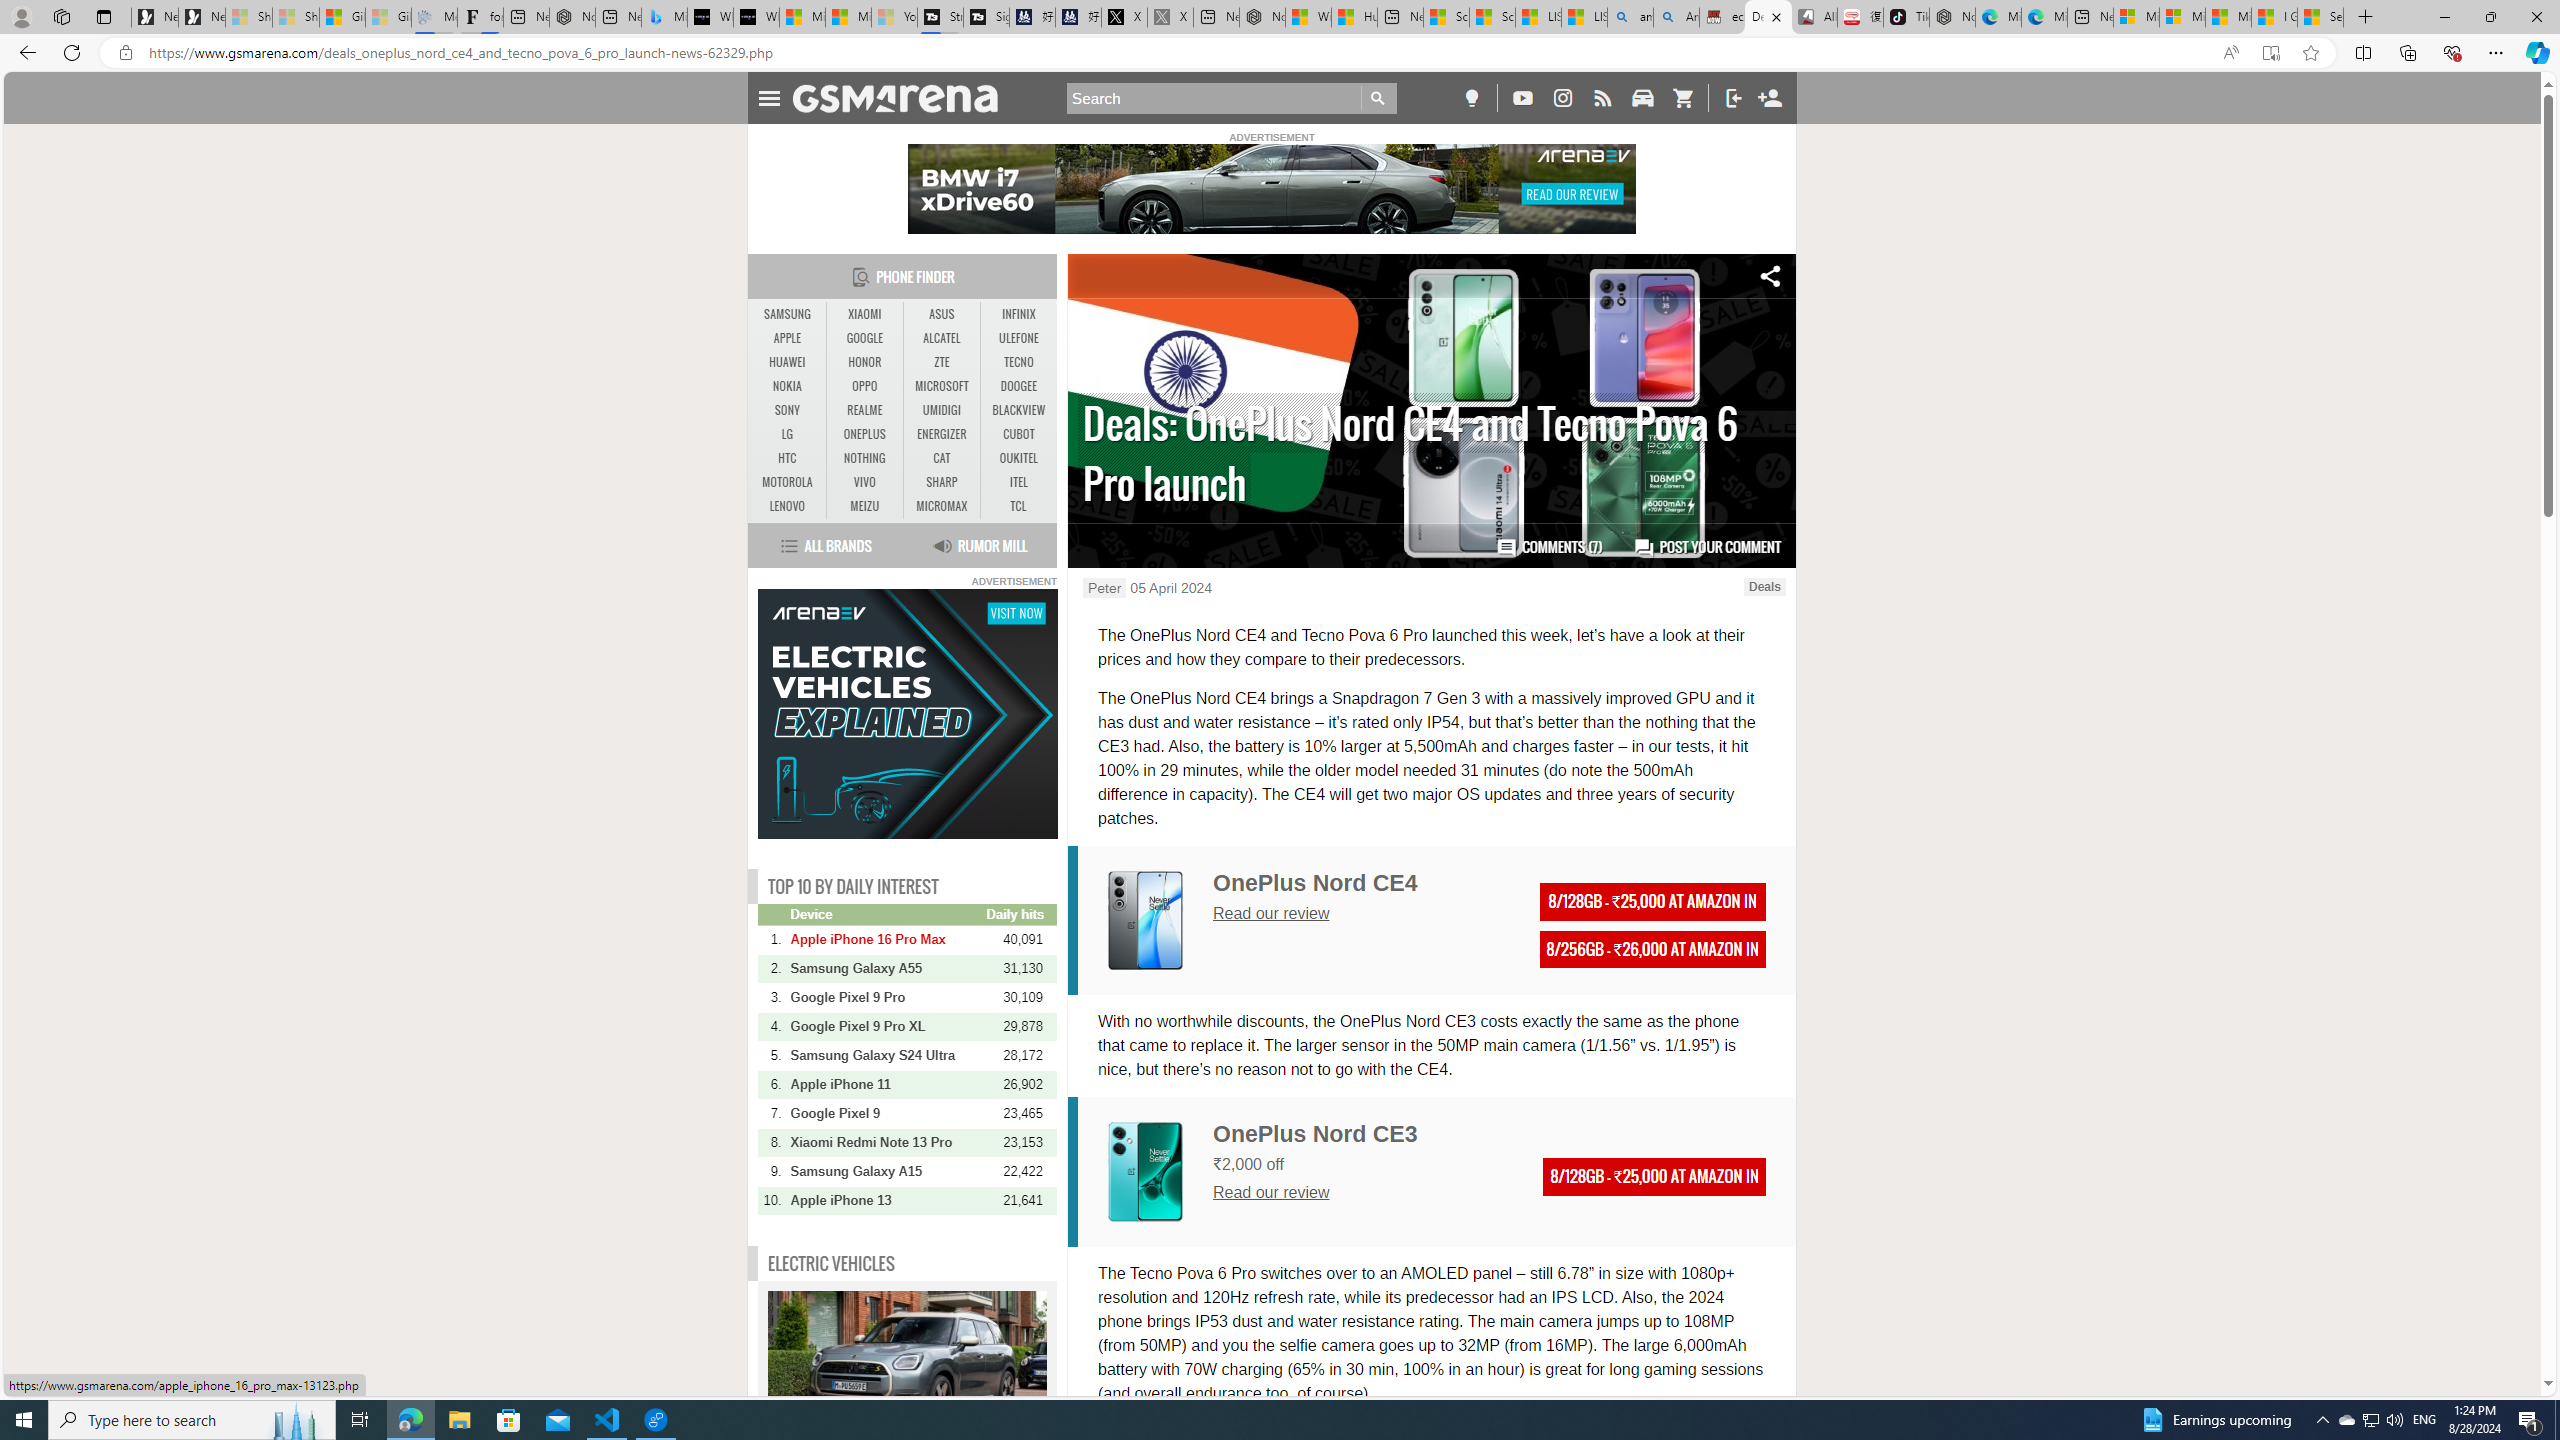  Describe the element at coordinates (942, 387) in the screenshot. I see `MICROSOFT` at that location.